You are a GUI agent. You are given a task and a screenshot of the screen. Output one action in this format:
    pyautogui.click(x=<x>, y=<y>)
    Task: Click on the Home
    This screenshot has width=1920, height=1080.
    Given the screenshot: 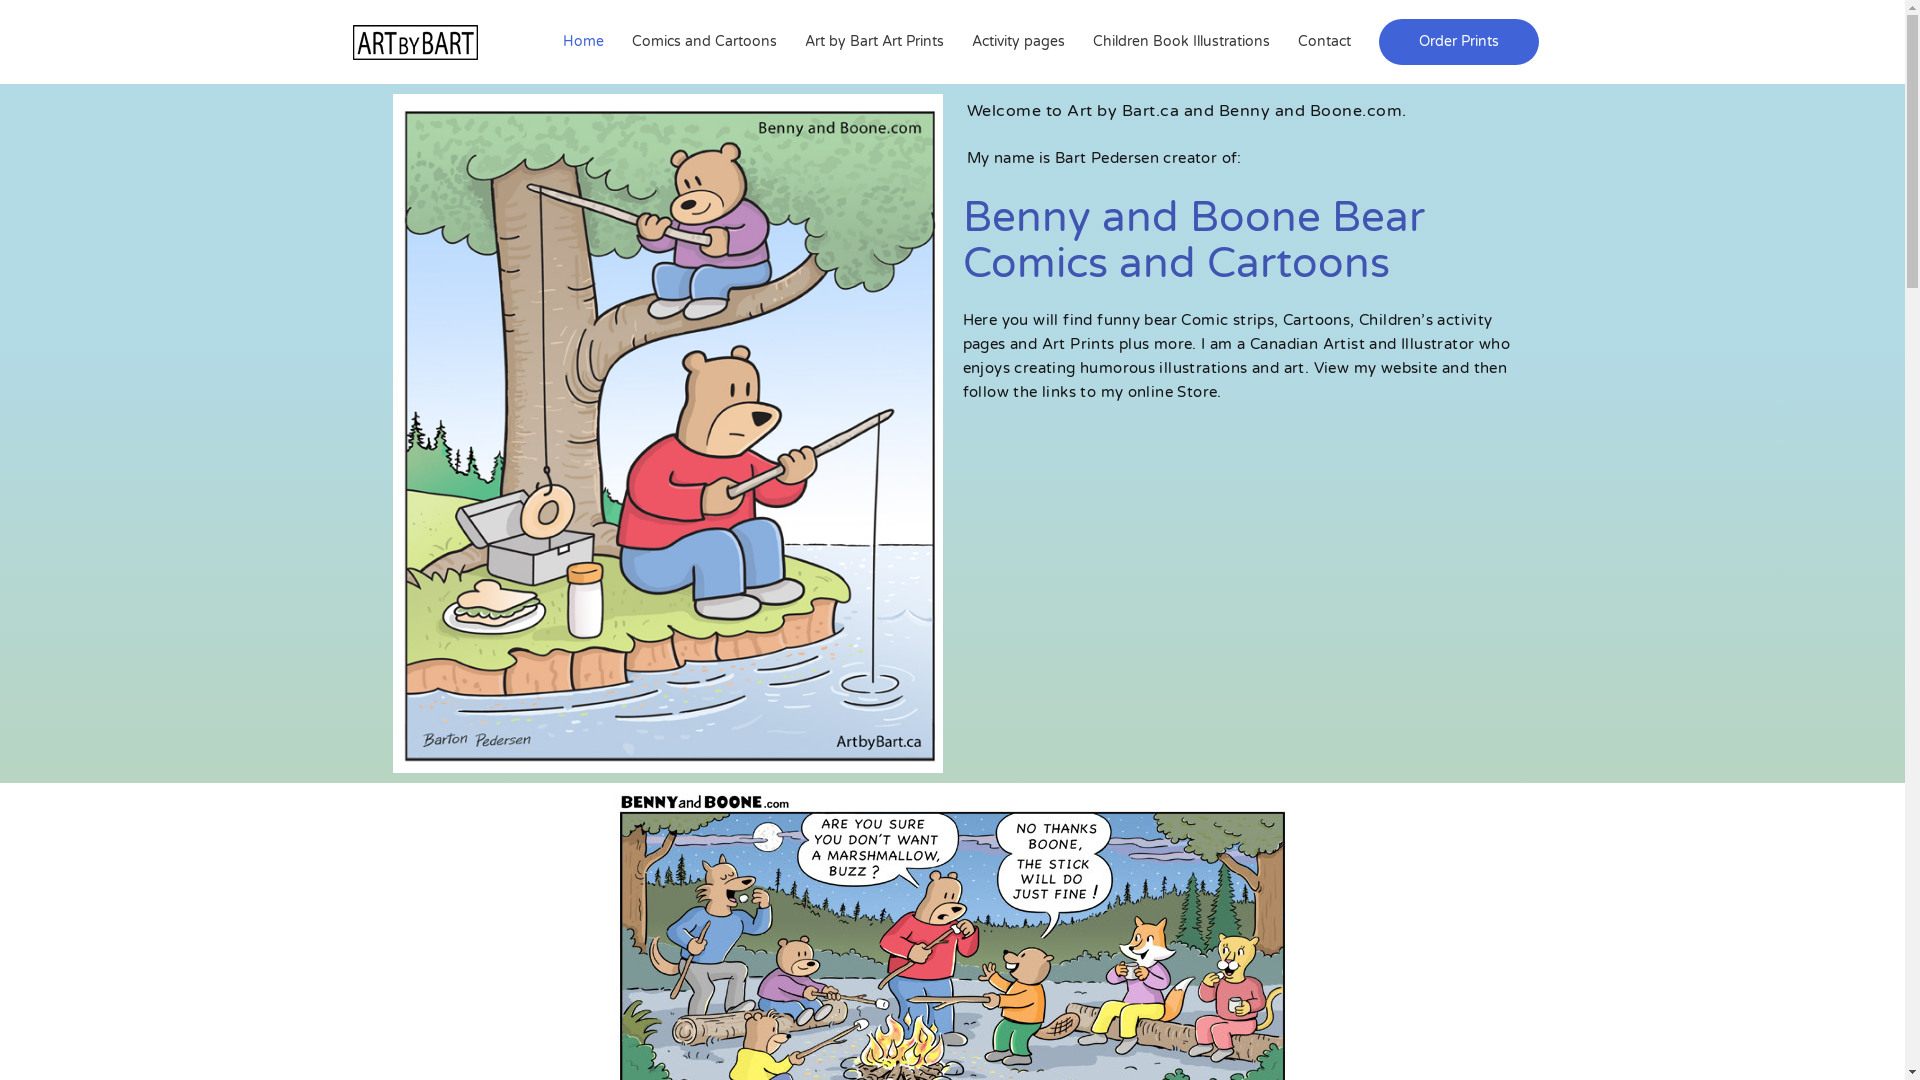 What is the action you would take?
    pyautogui.click(x=582, y=42)
    